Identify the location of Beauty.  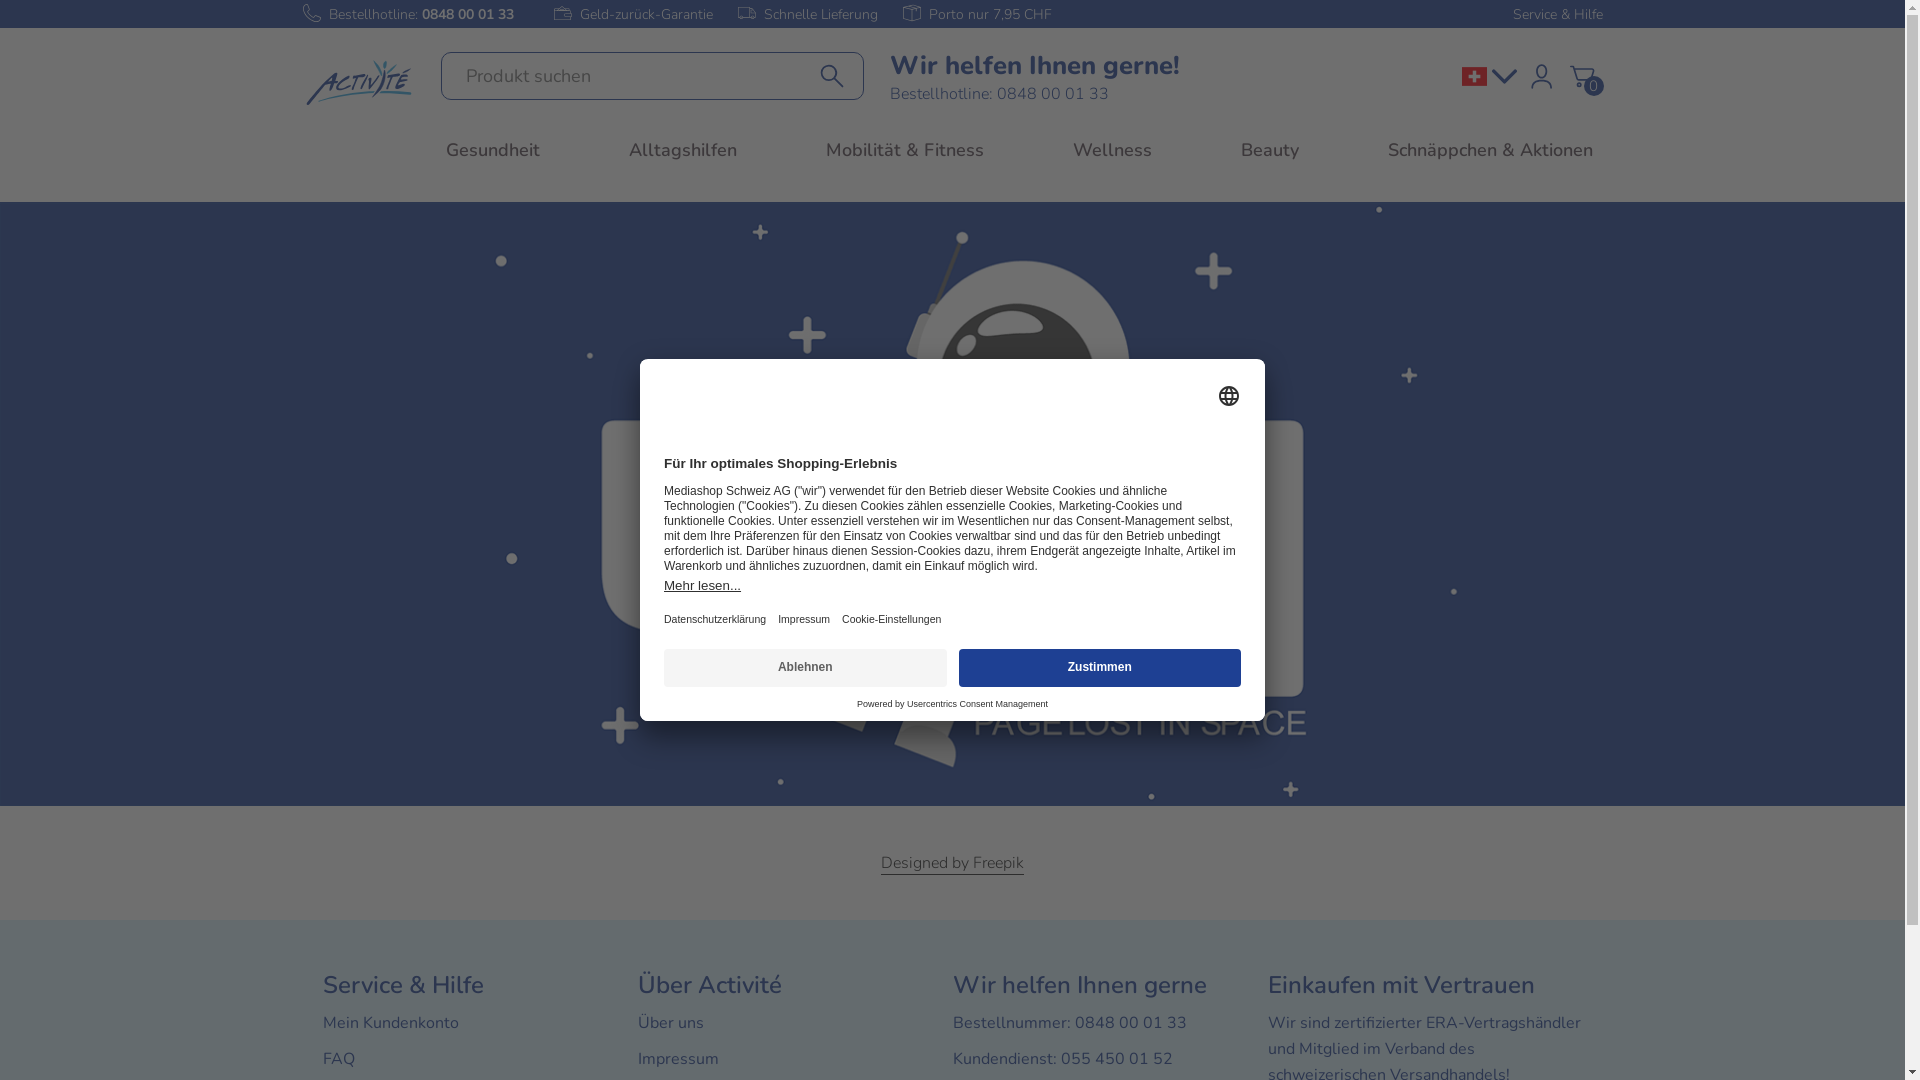
(1270, 150).